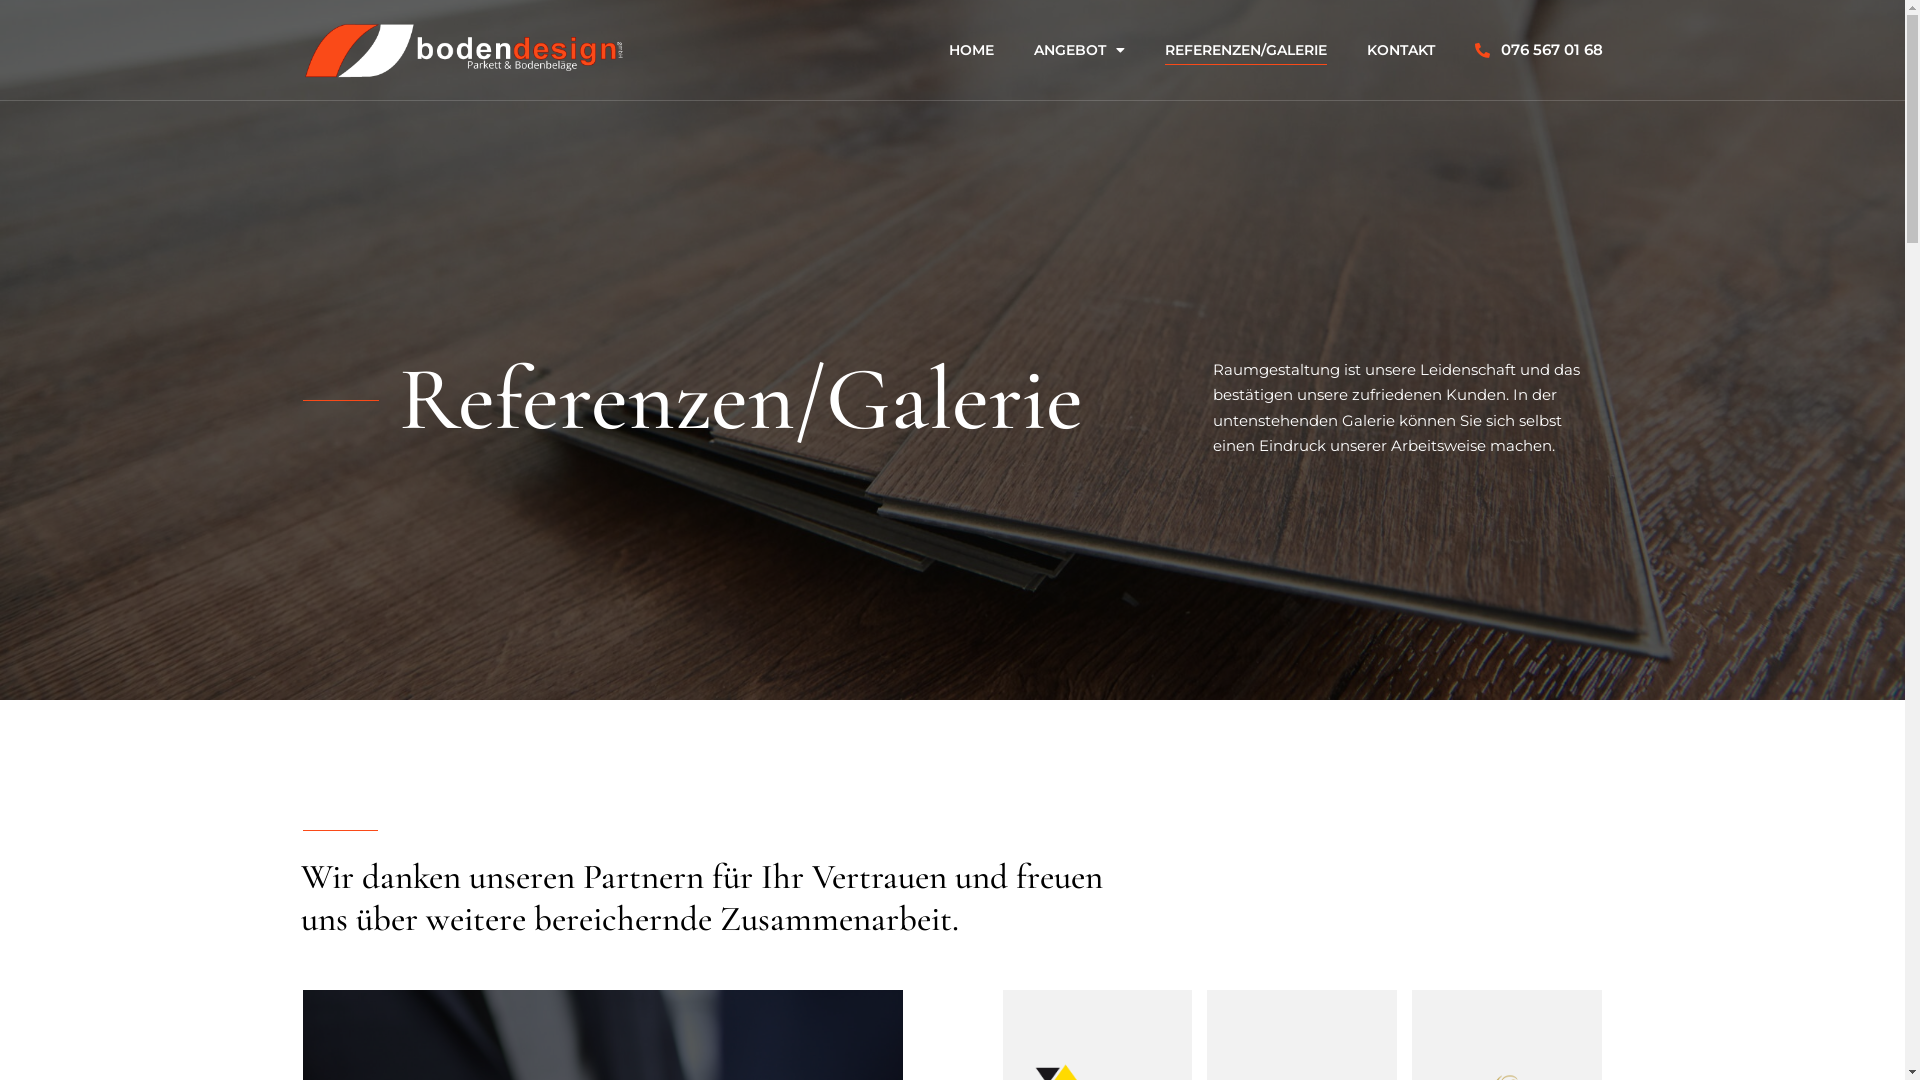 This screenshot has width=1920, height=1080. What do you see at coordinates (1539, 50) in the screenshot?
I see `076 567 01 68` at bounding box center [1539, 50].